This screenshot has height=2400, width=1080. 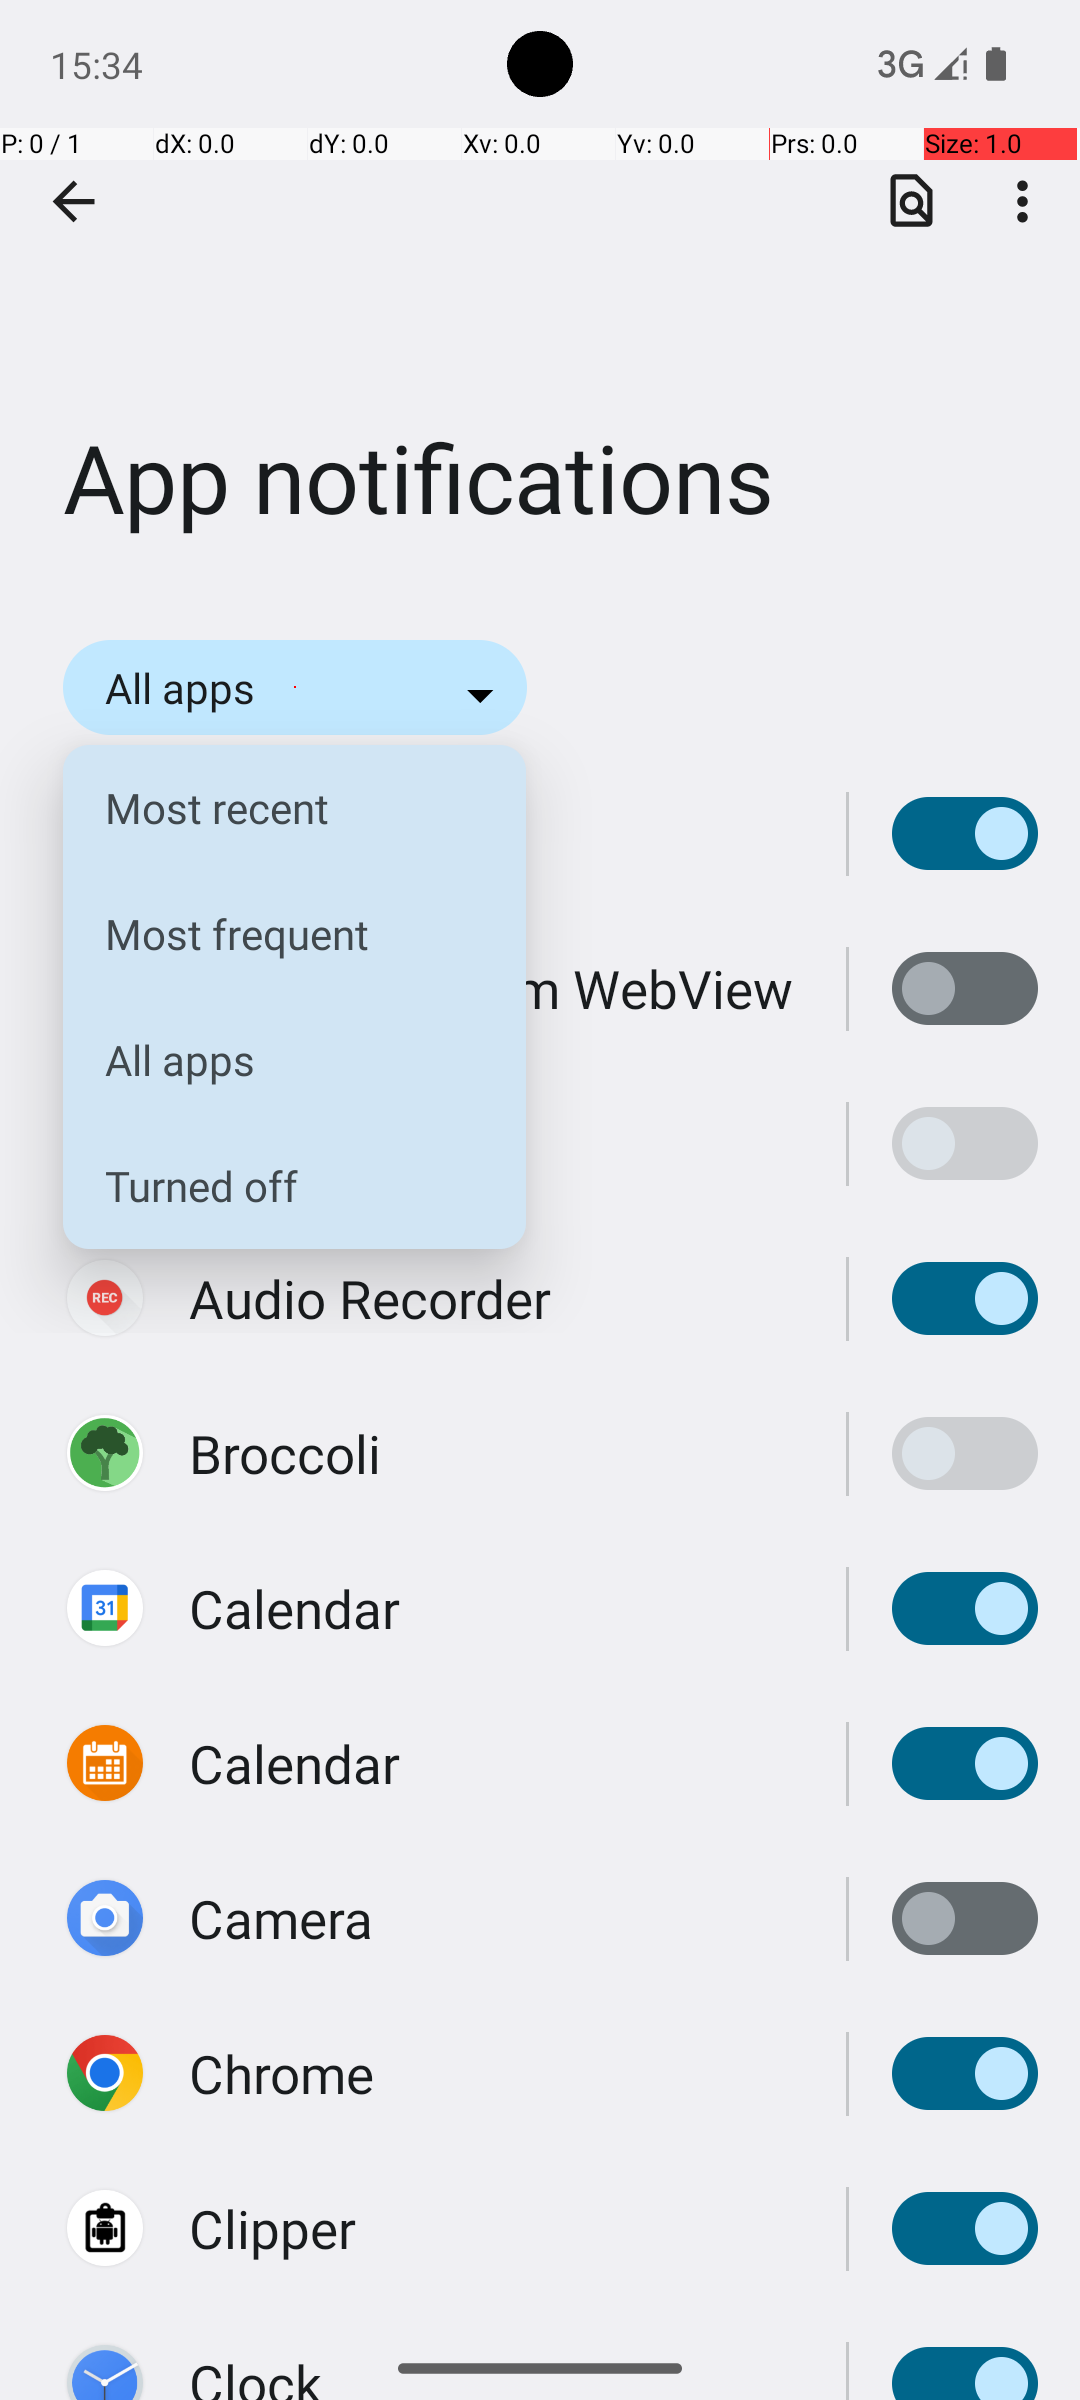 What do you see at coordinates (279, 1186) in the screenshot?
I see `Turned off` at bounding box center [279, 1186].